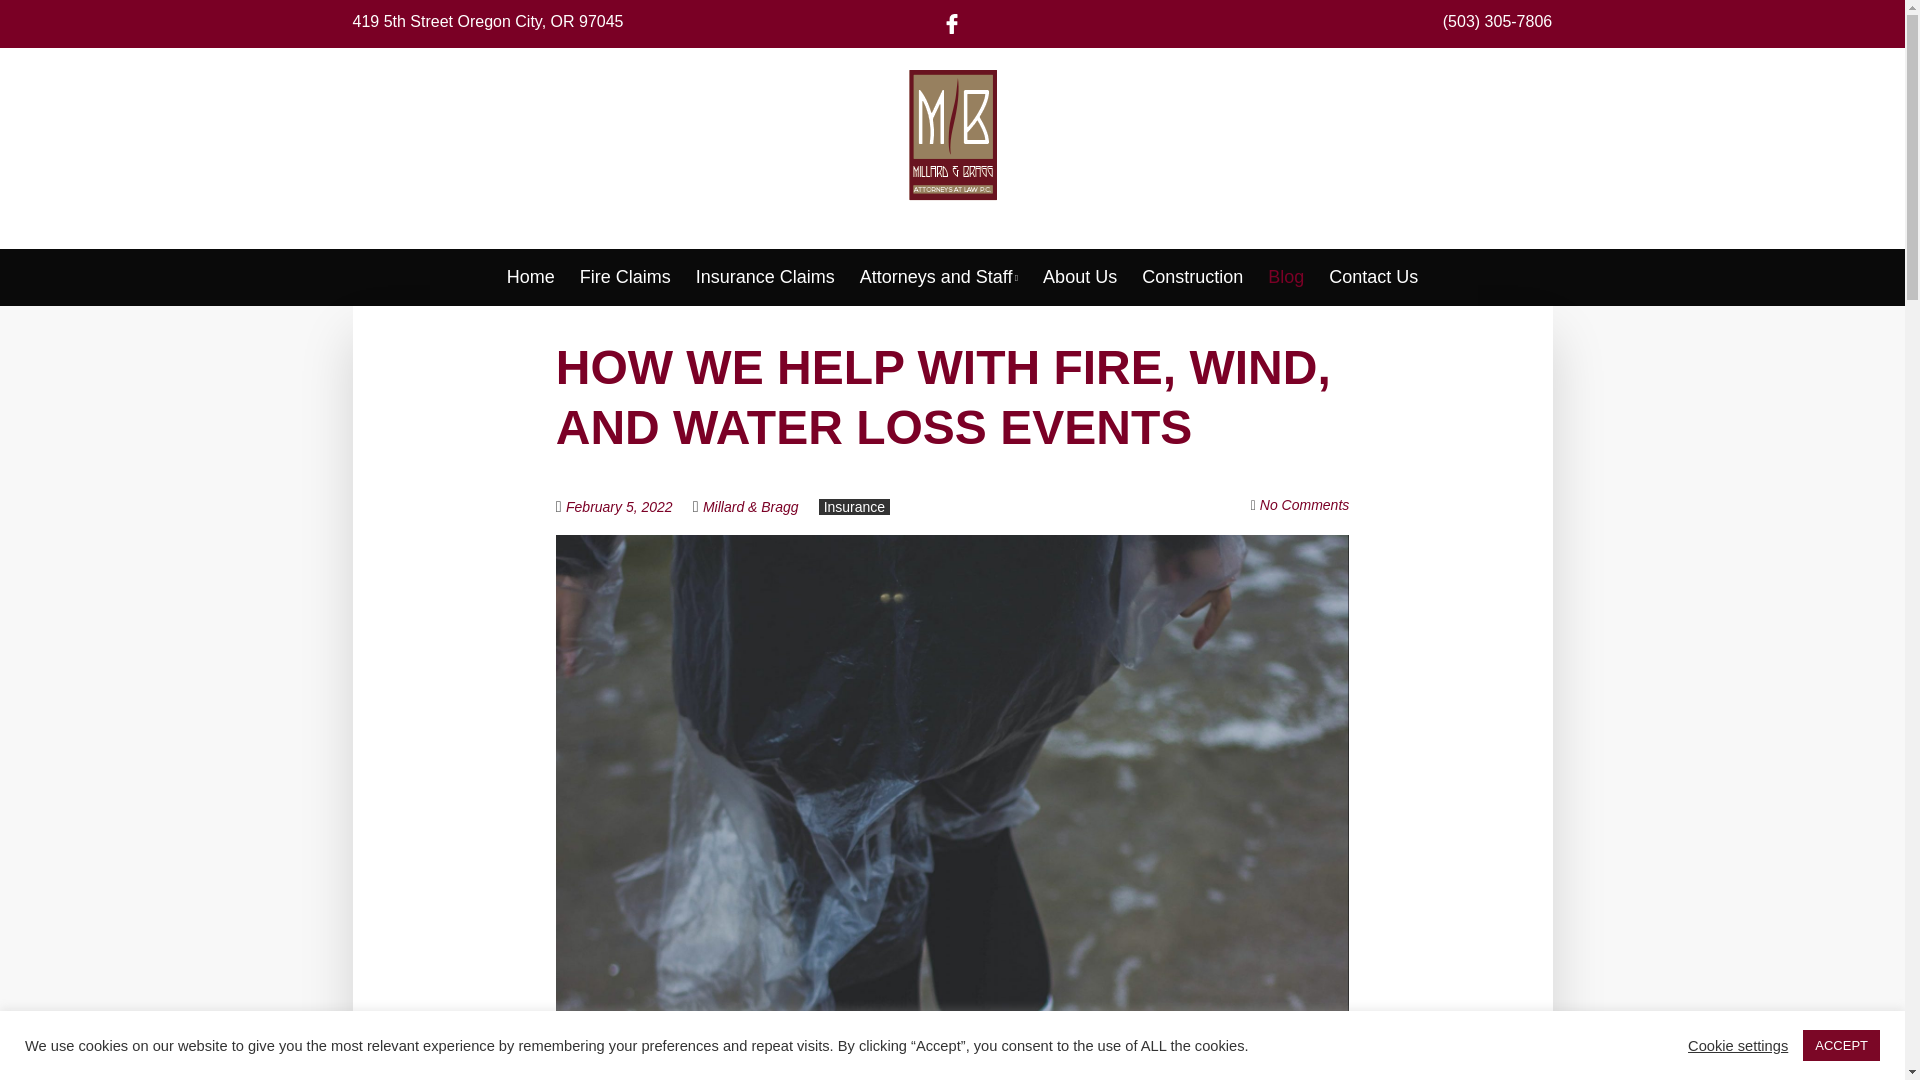 The height and width of the screenshot is (1080, 1920). I want to click on 419 5th Street Oregon City, OR 97045, so click(486, 21).